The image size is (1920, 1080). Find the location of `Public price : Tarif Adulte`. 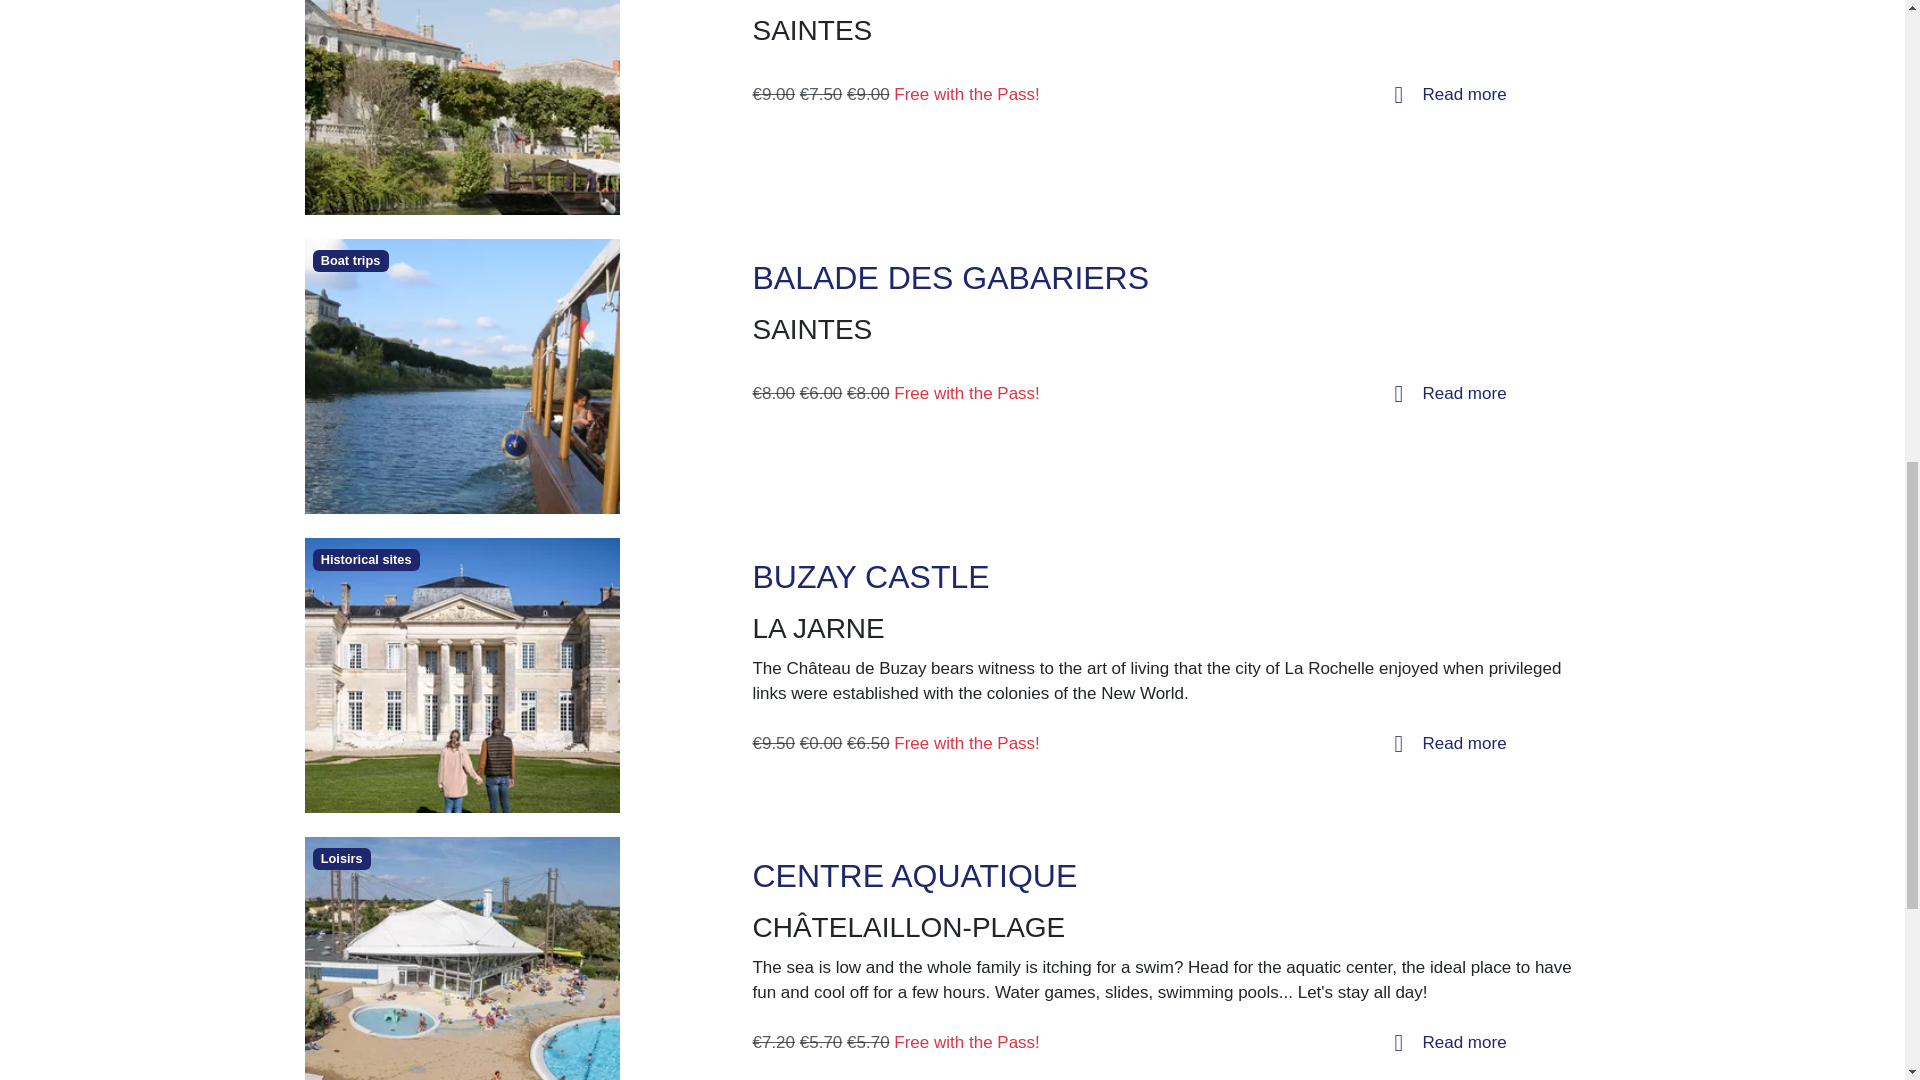

Public price : Tarif Adulte is located at coordinates (773, 94).